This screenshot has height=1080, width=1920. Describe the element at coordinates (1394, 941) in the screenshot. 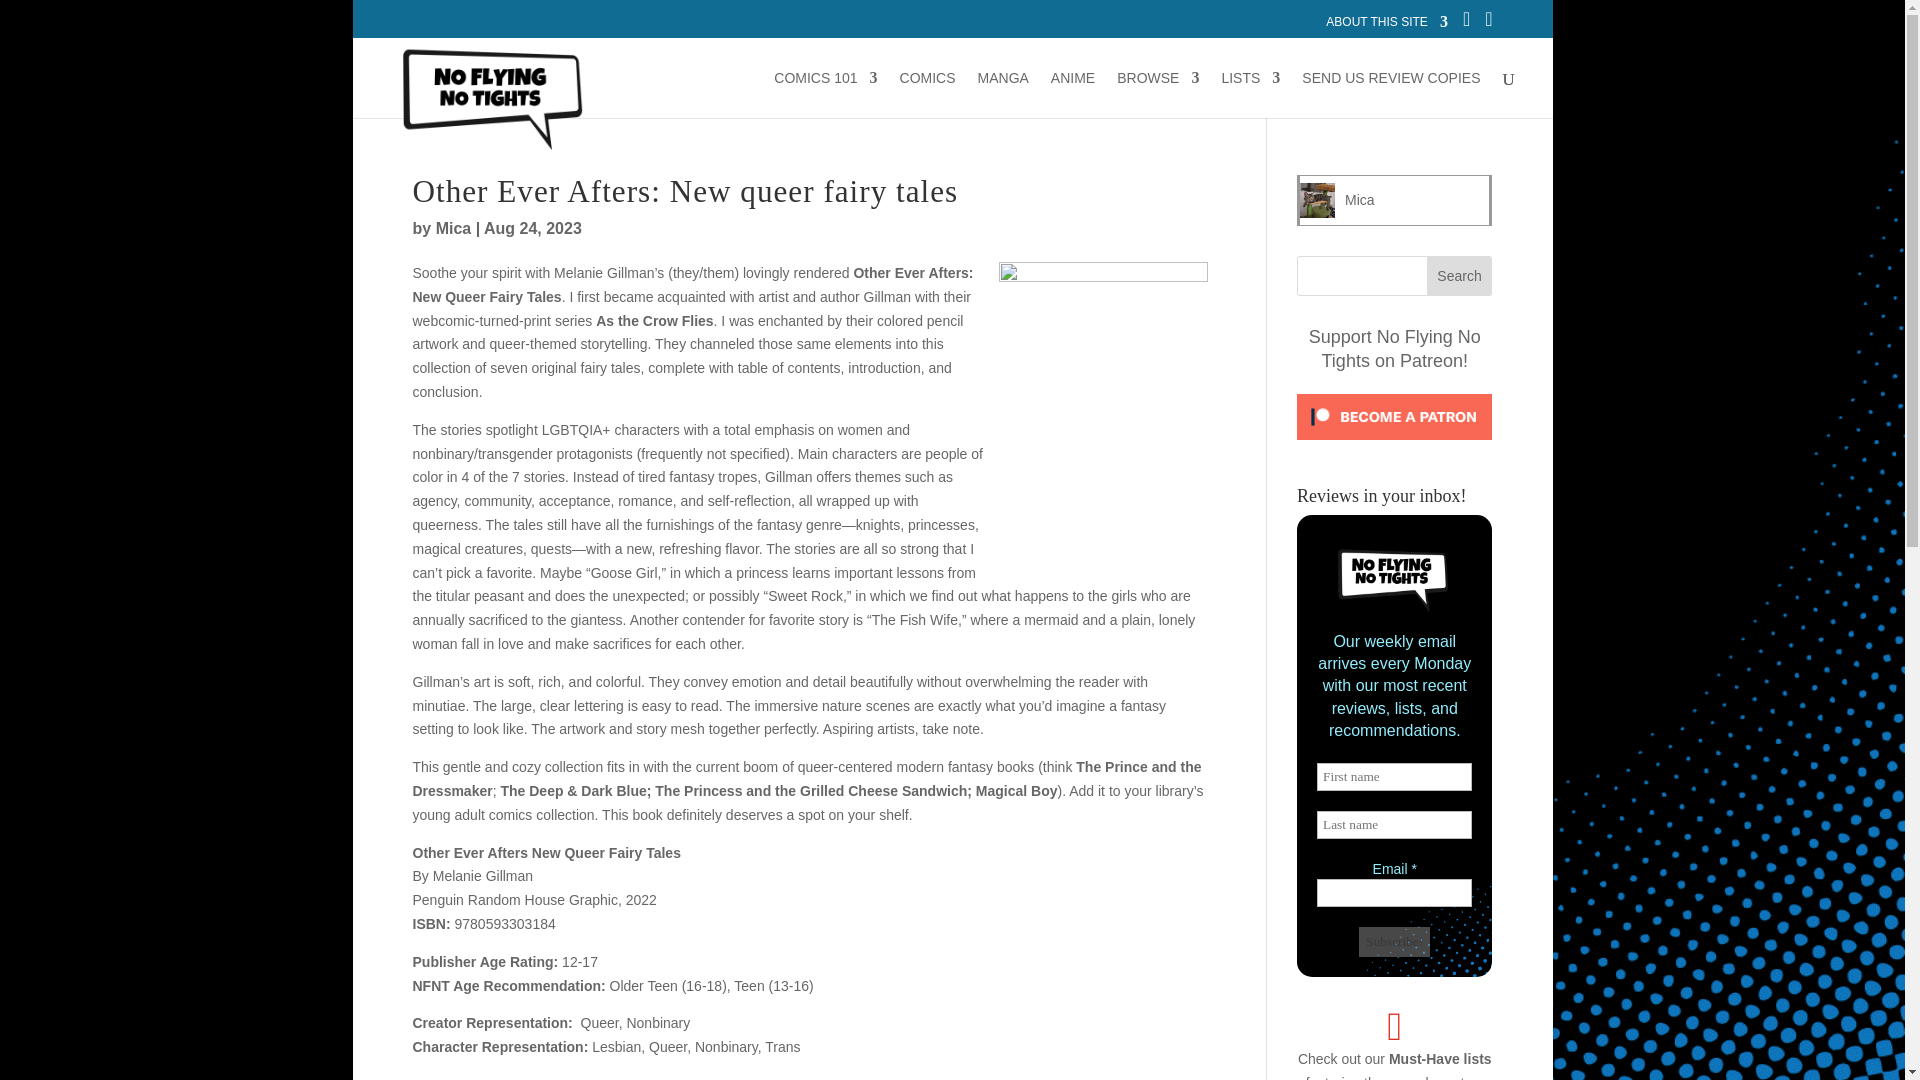

I see `Subscribe!` at that location.